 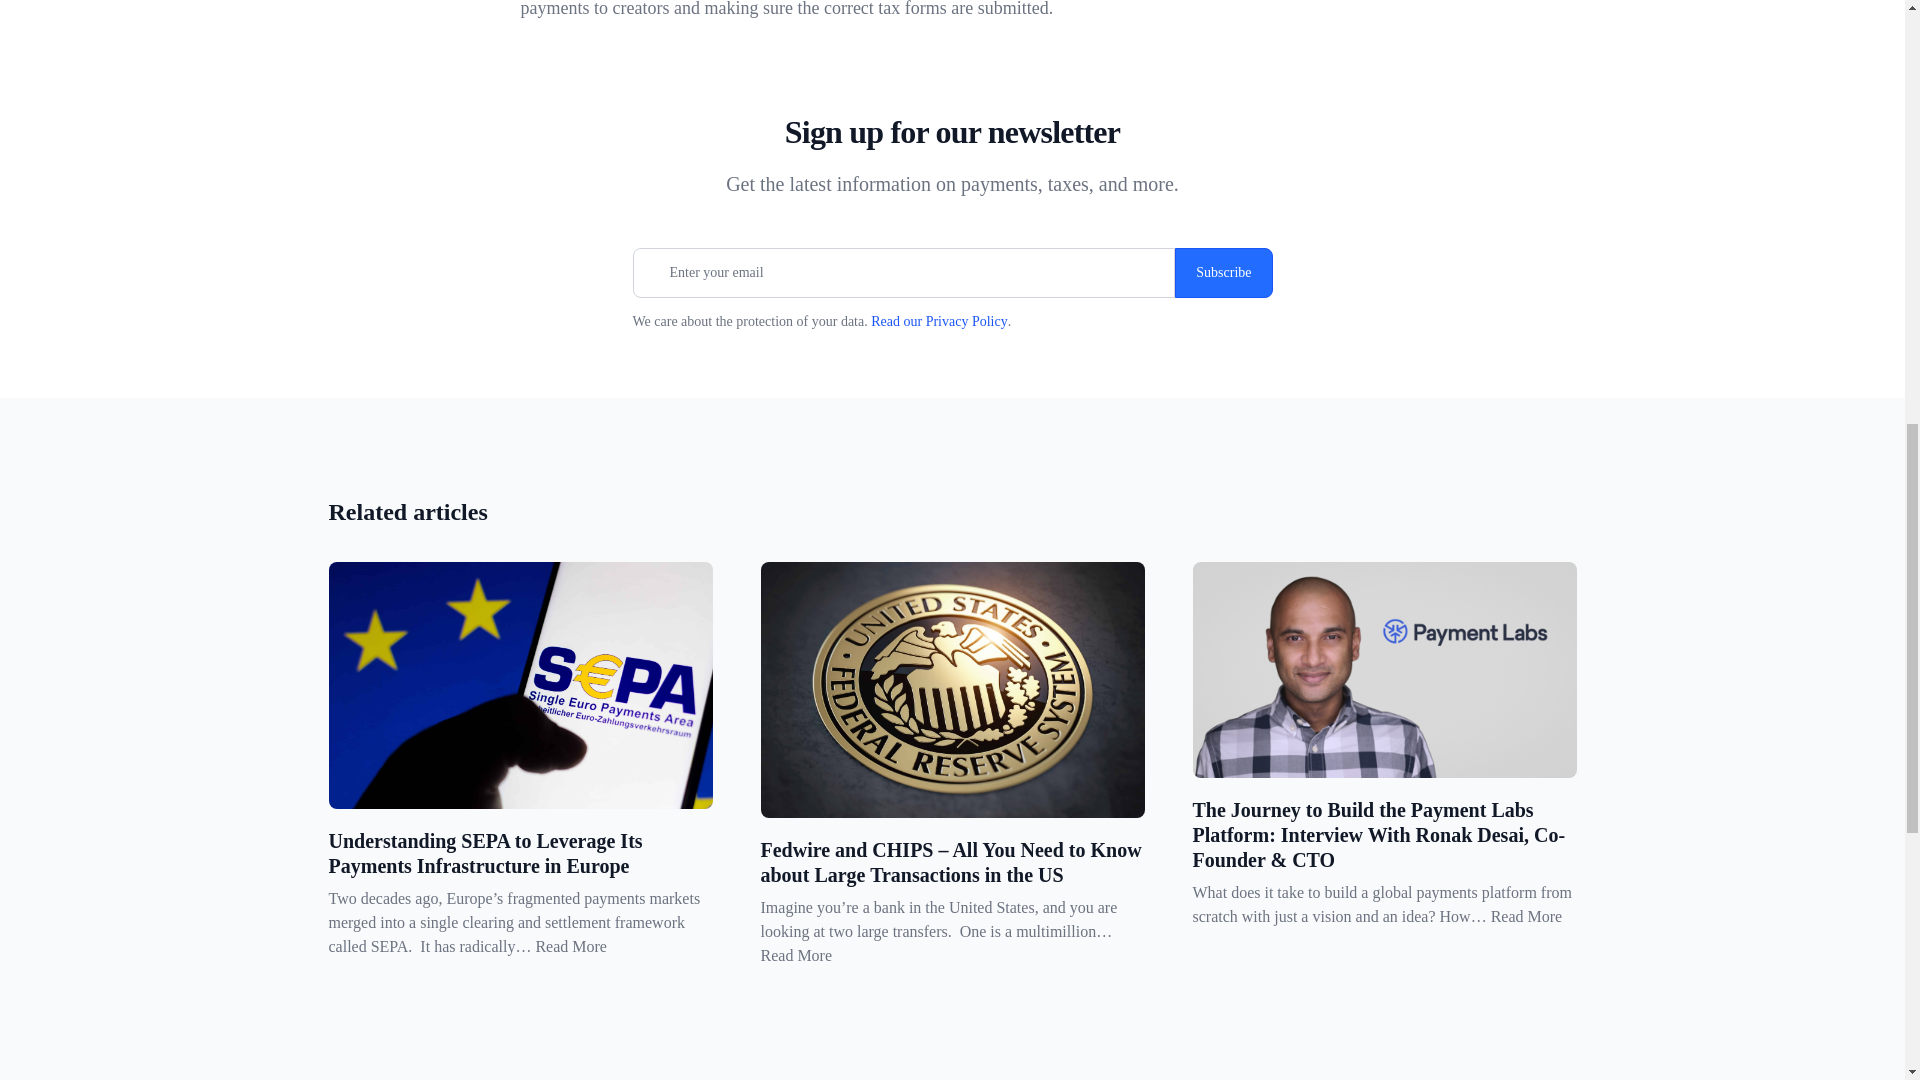 I want to click on Read More, so click(x=796, y=956).